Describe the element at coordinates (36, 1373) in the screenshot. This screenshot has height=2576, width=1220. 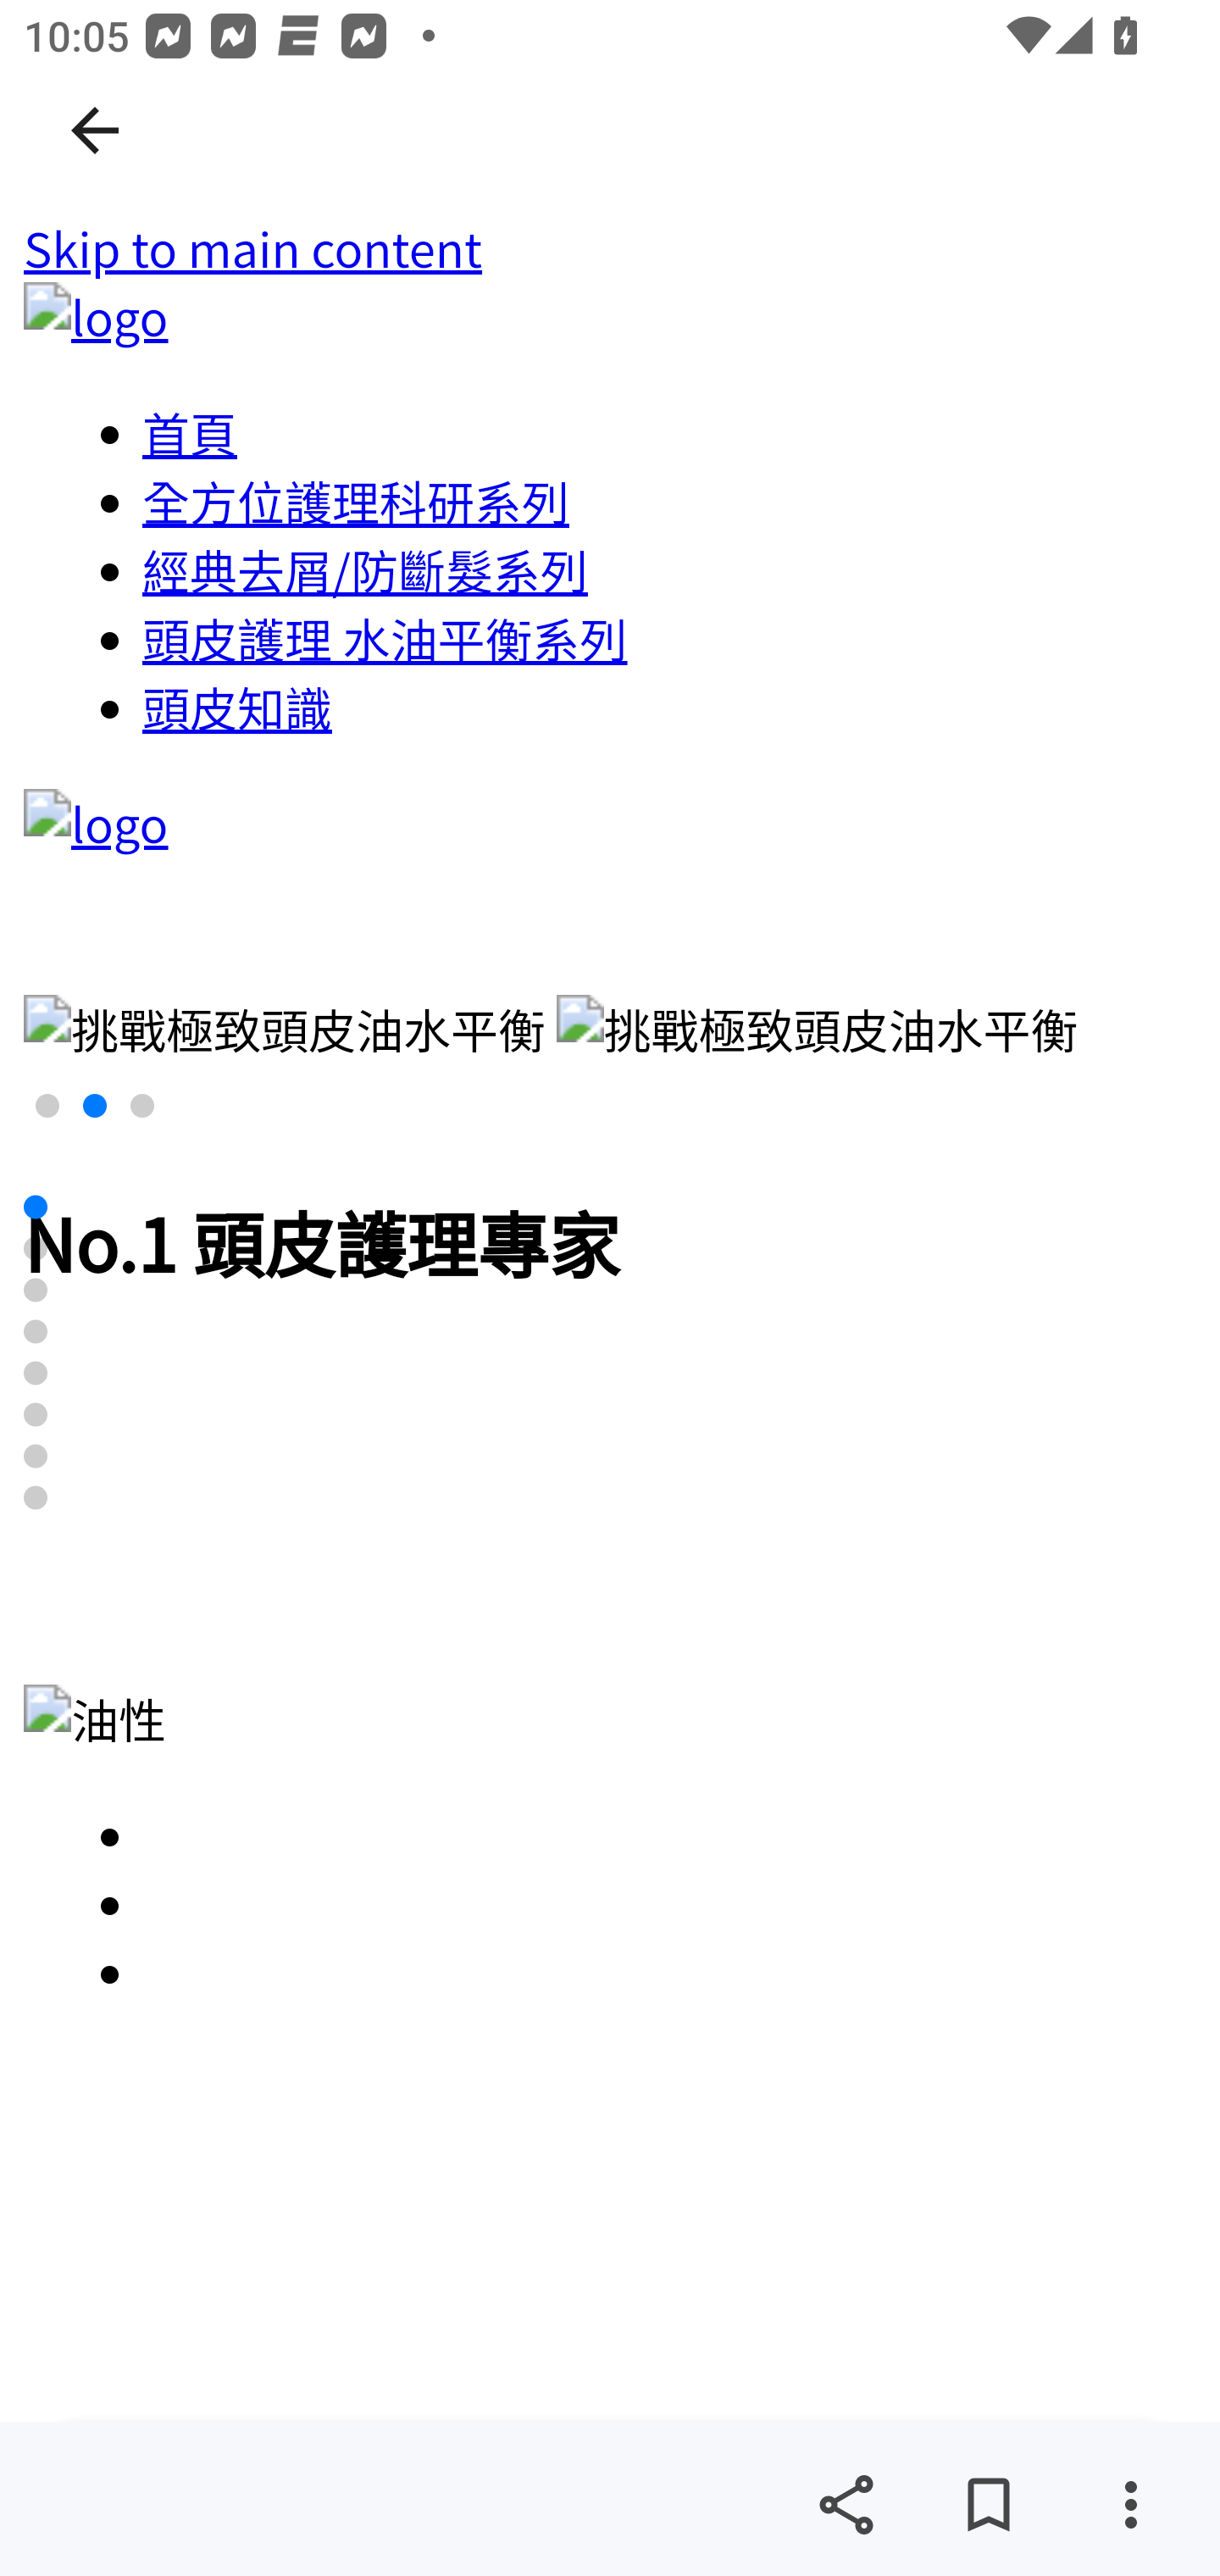
I see `Go to slide 5` at that location.